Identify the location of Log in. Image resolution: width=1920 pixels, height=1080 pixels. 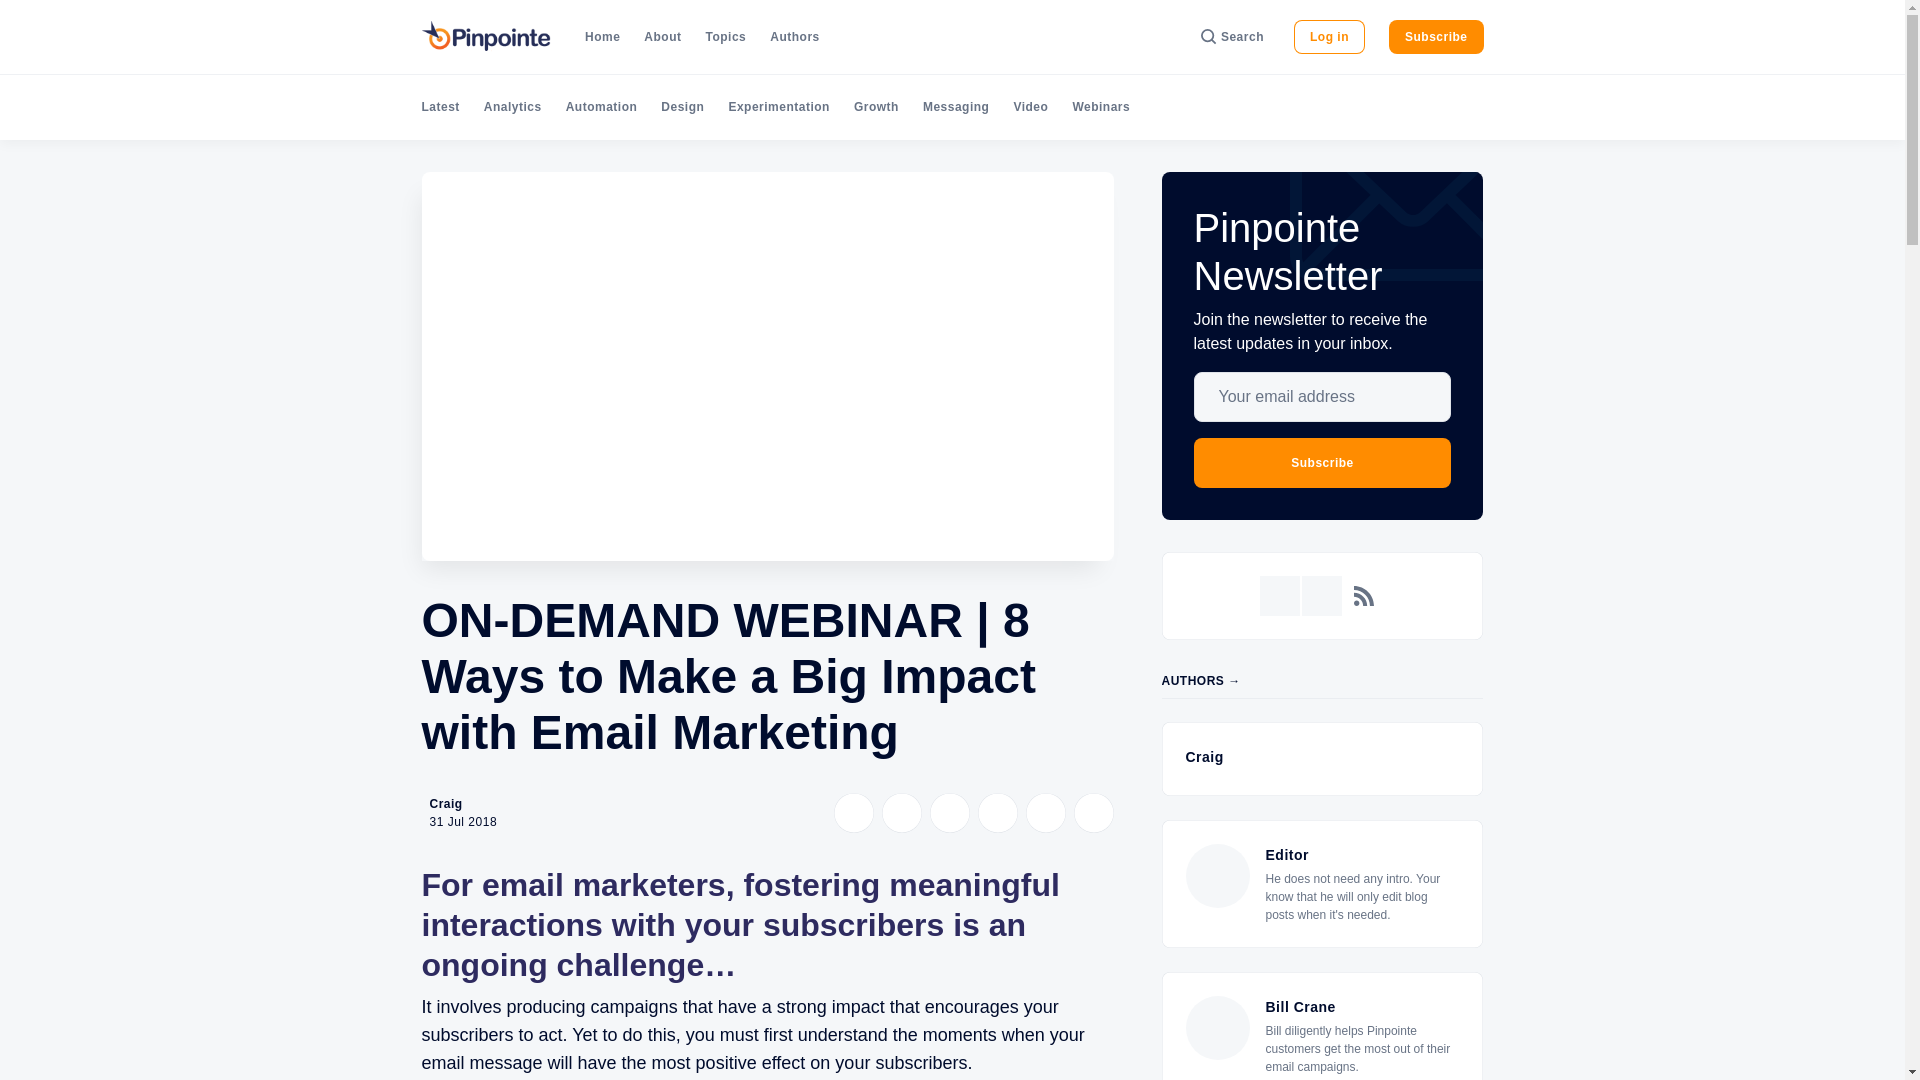
(1330, 37).